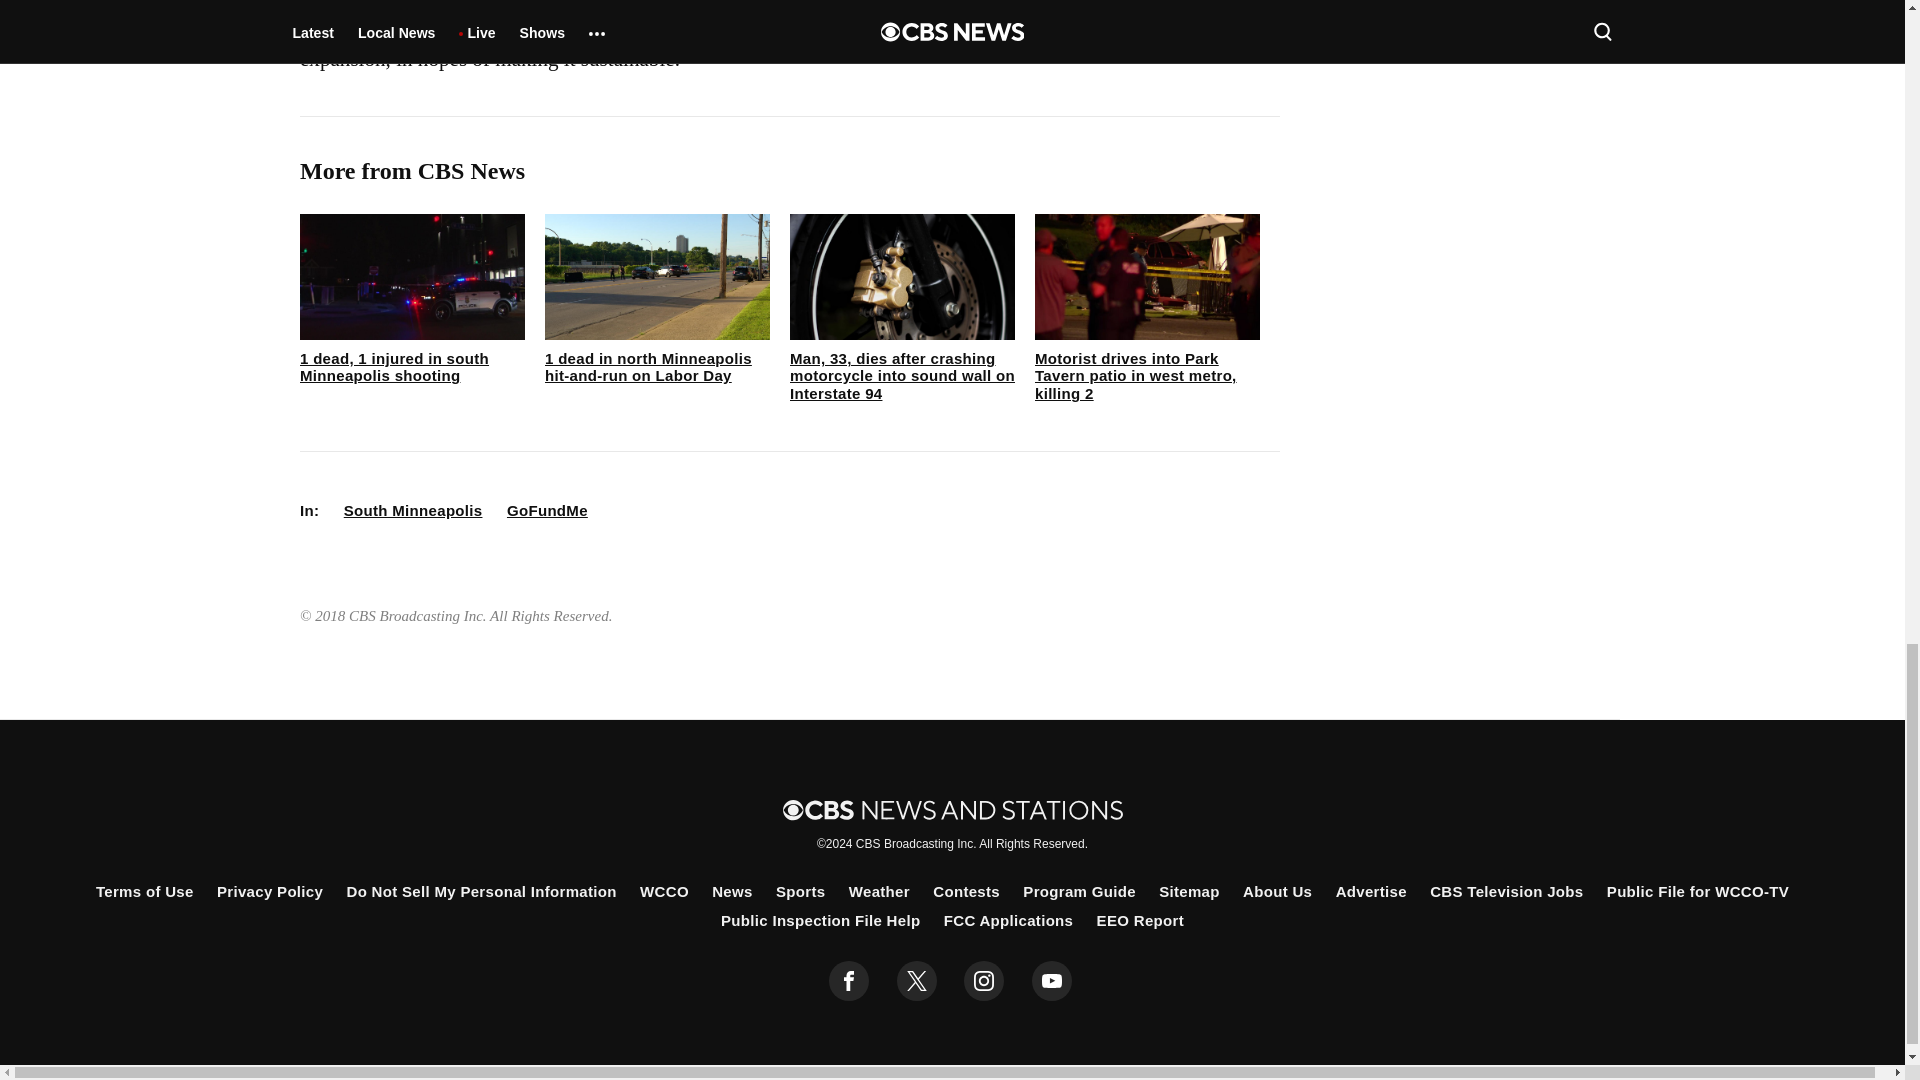 This screenshot has height=1080, width=1920. What do you see at coordinates (849, 981) in the screenshot?
I see `facebook` at bounding box center [849, 981].